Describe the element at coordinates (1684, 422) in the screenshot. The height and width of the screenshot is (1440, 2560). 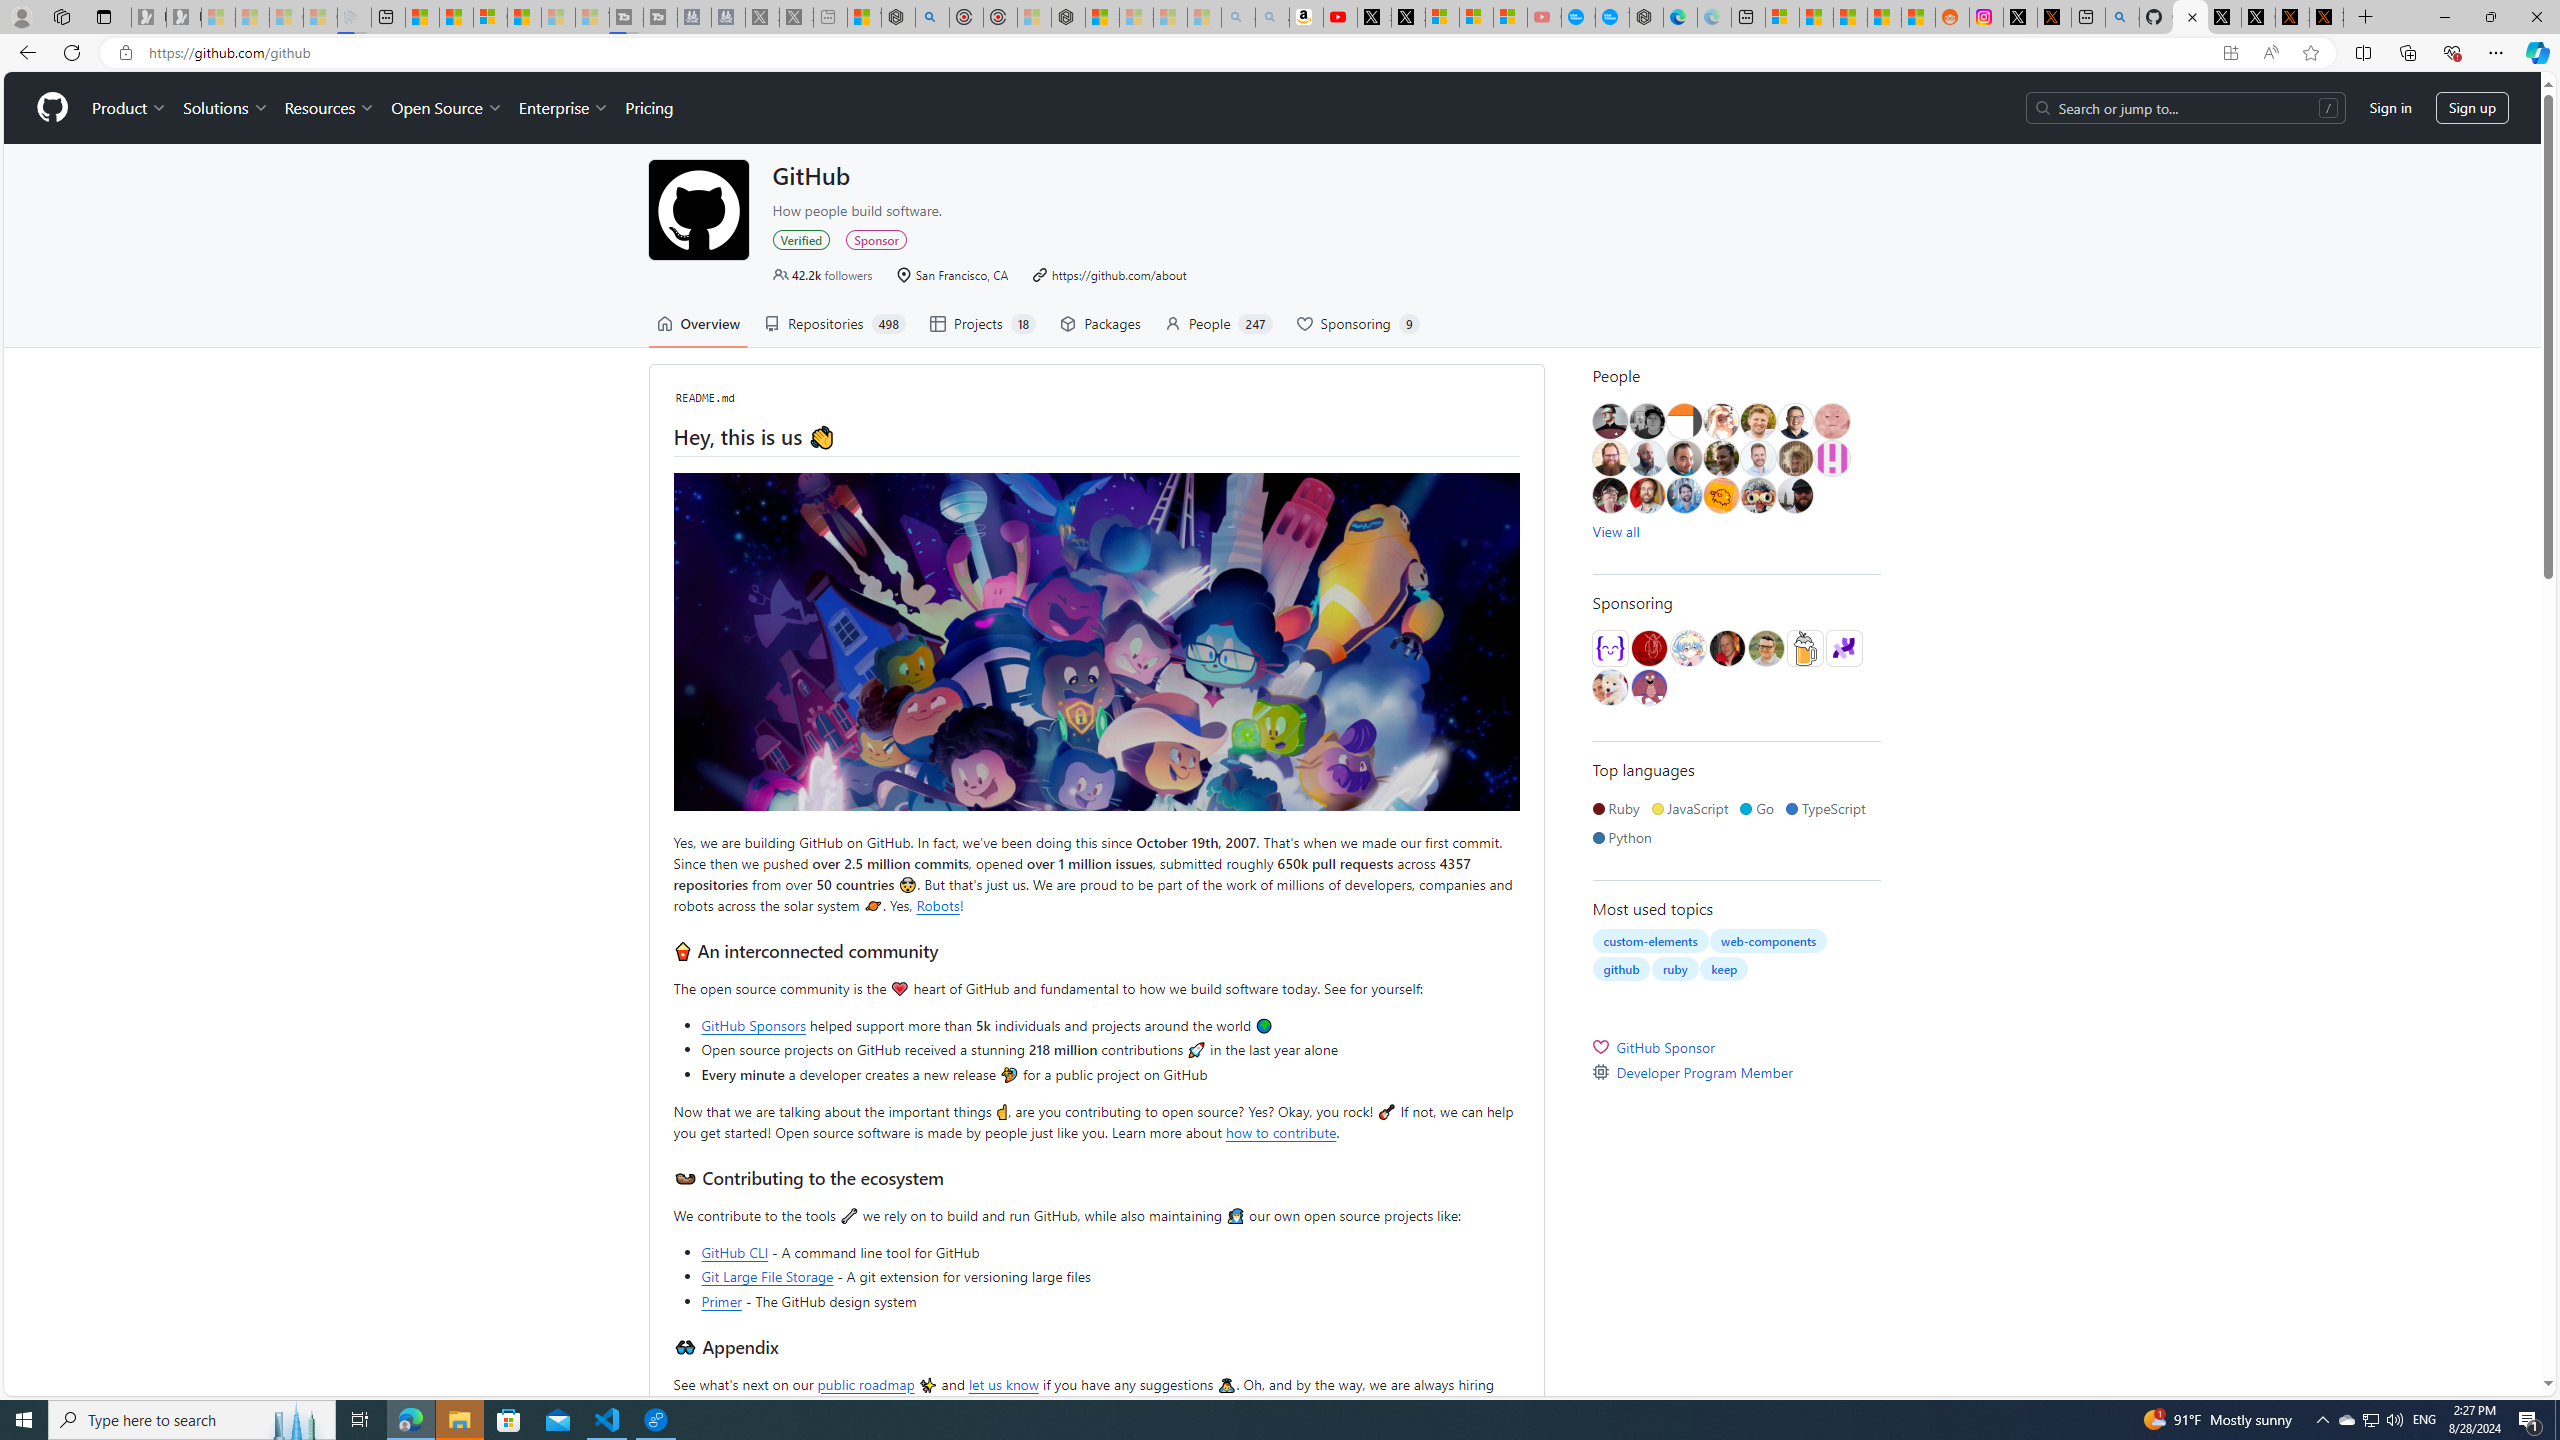
I see `@matthewd` at that location.